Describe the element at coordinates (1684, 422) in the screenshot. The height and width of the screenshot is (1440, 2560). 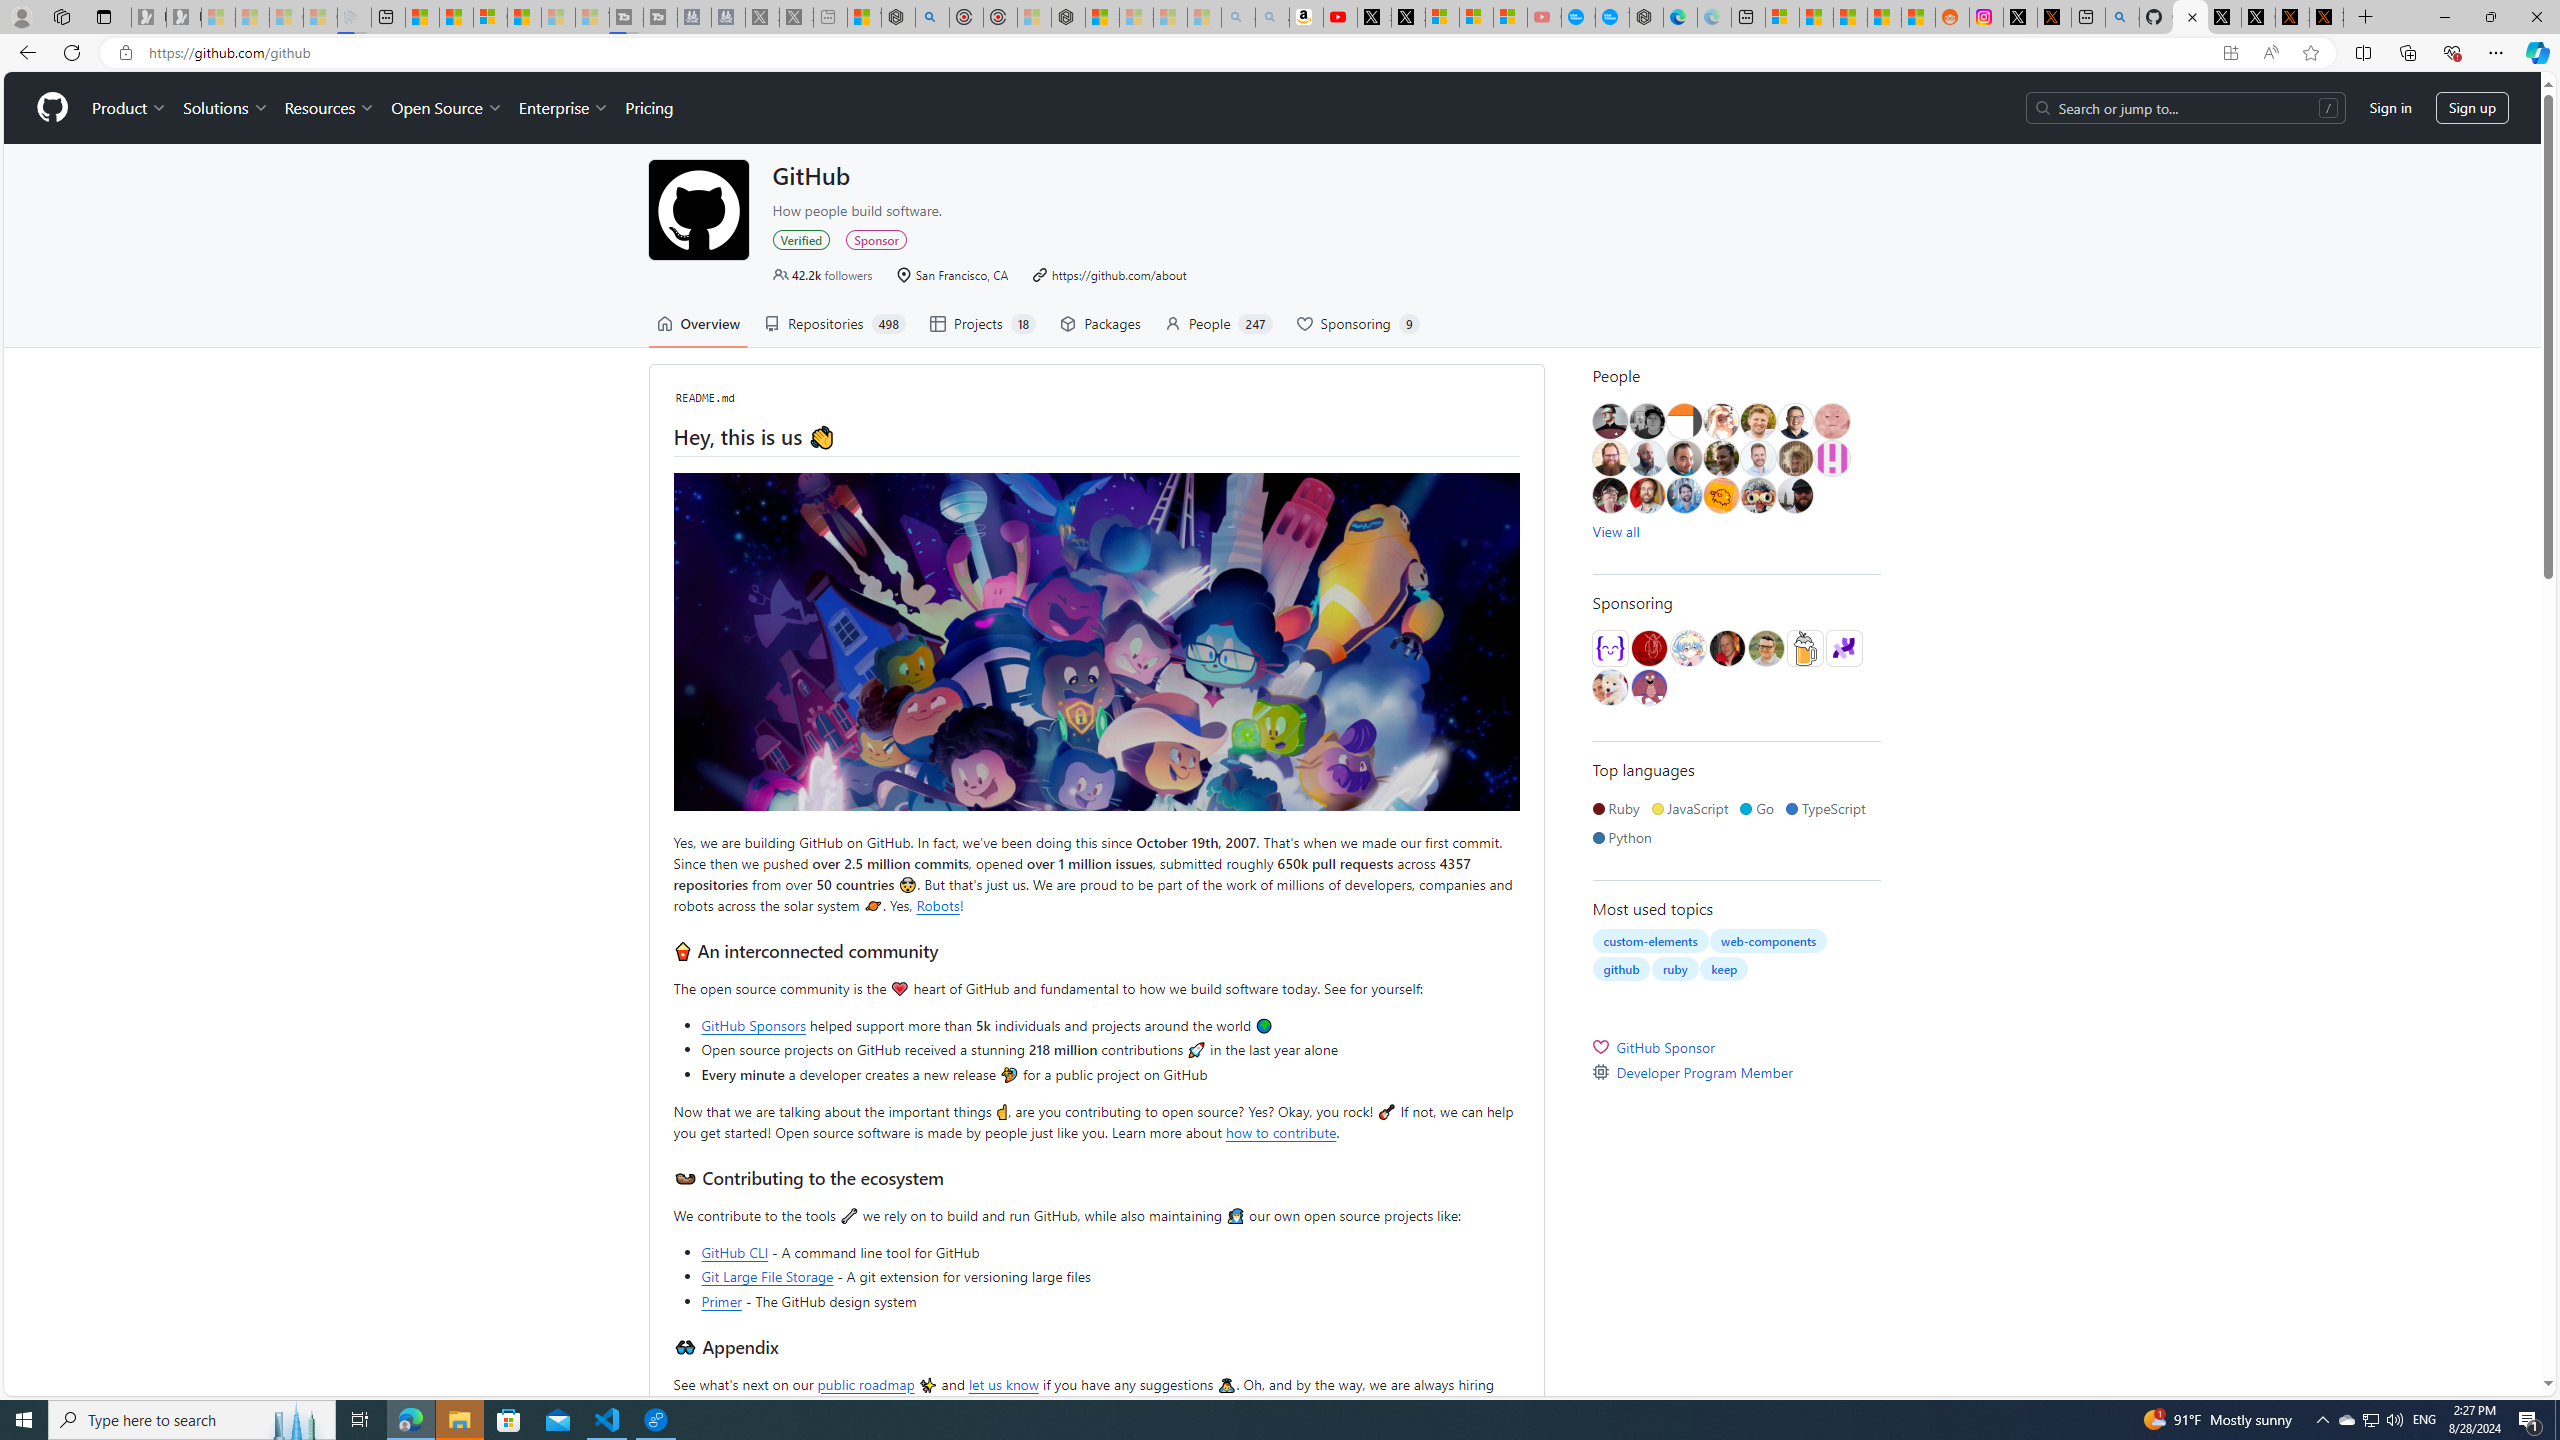
I see `@matthewd` at that location.